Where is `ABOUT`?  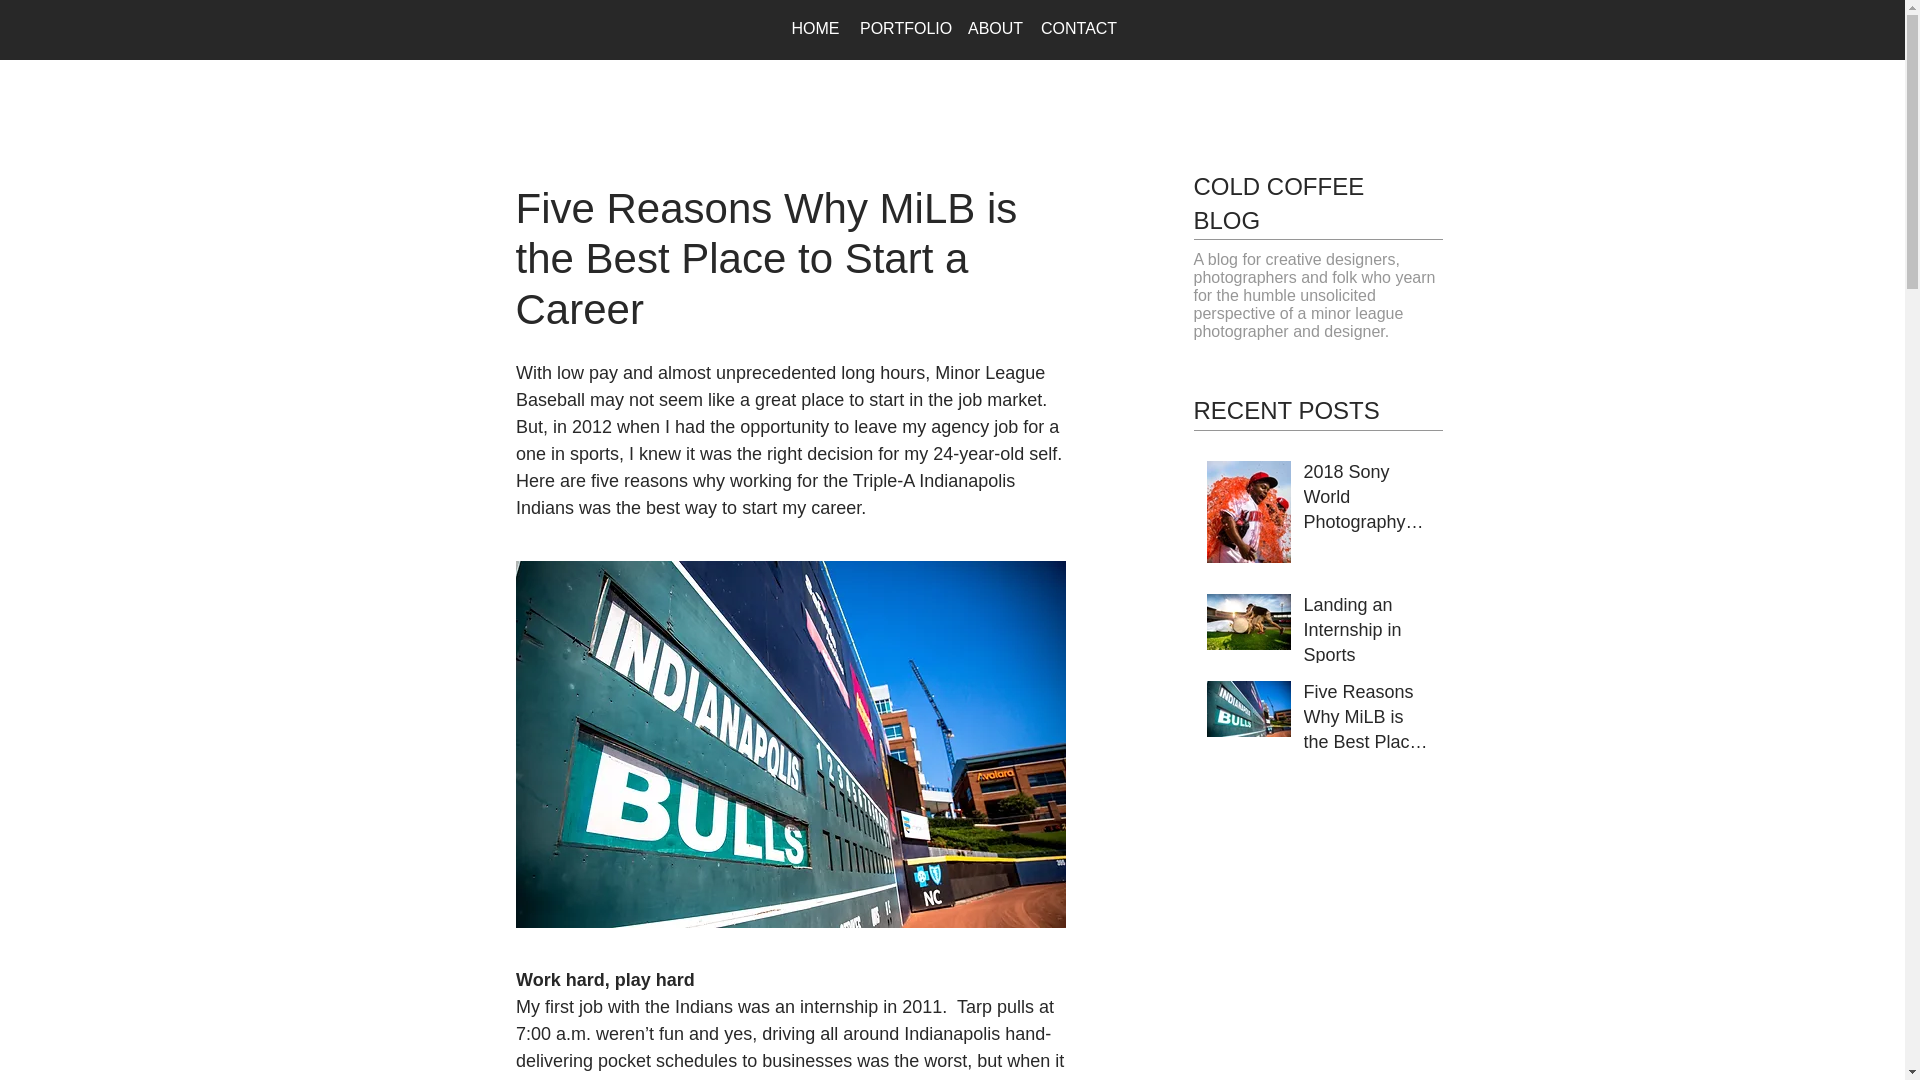
ABOUT is located at coordinates (994, 28).